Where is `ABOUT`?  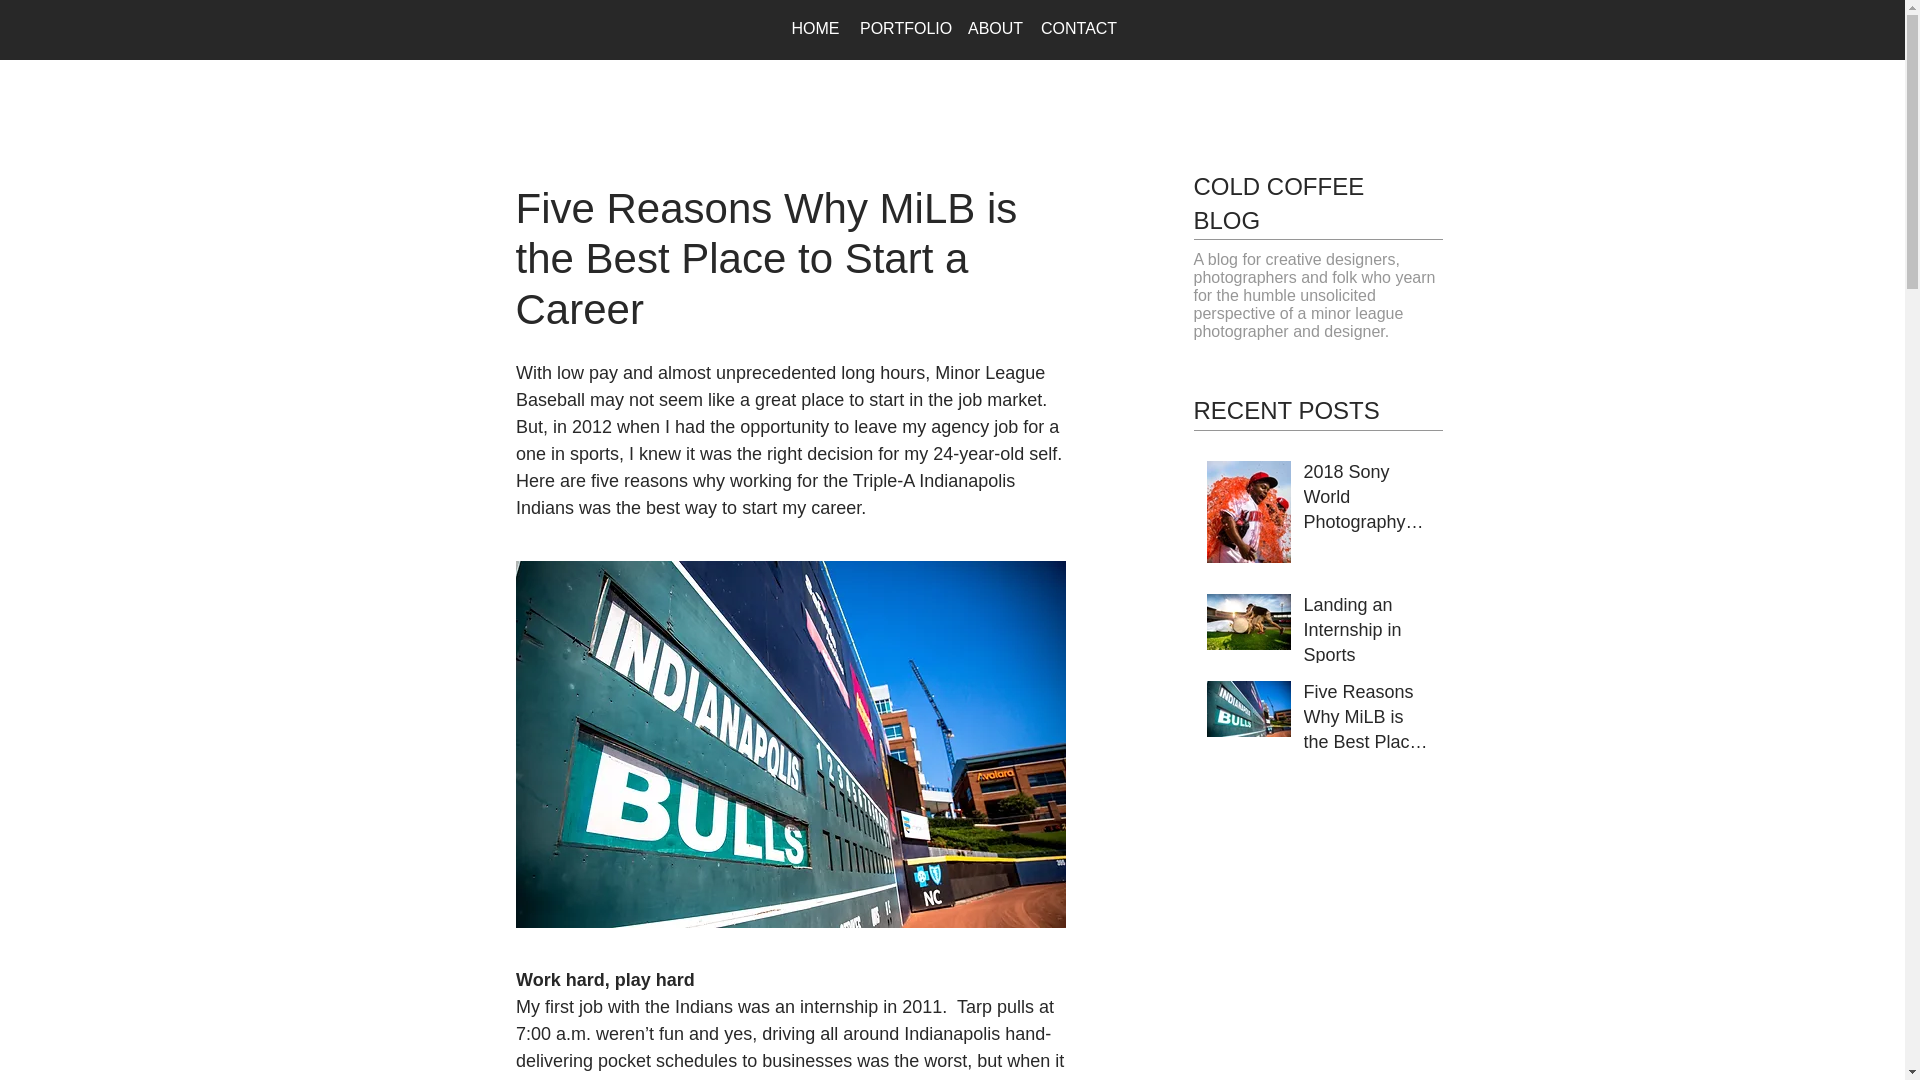
ABOUT is located at coordinates (994, 28).